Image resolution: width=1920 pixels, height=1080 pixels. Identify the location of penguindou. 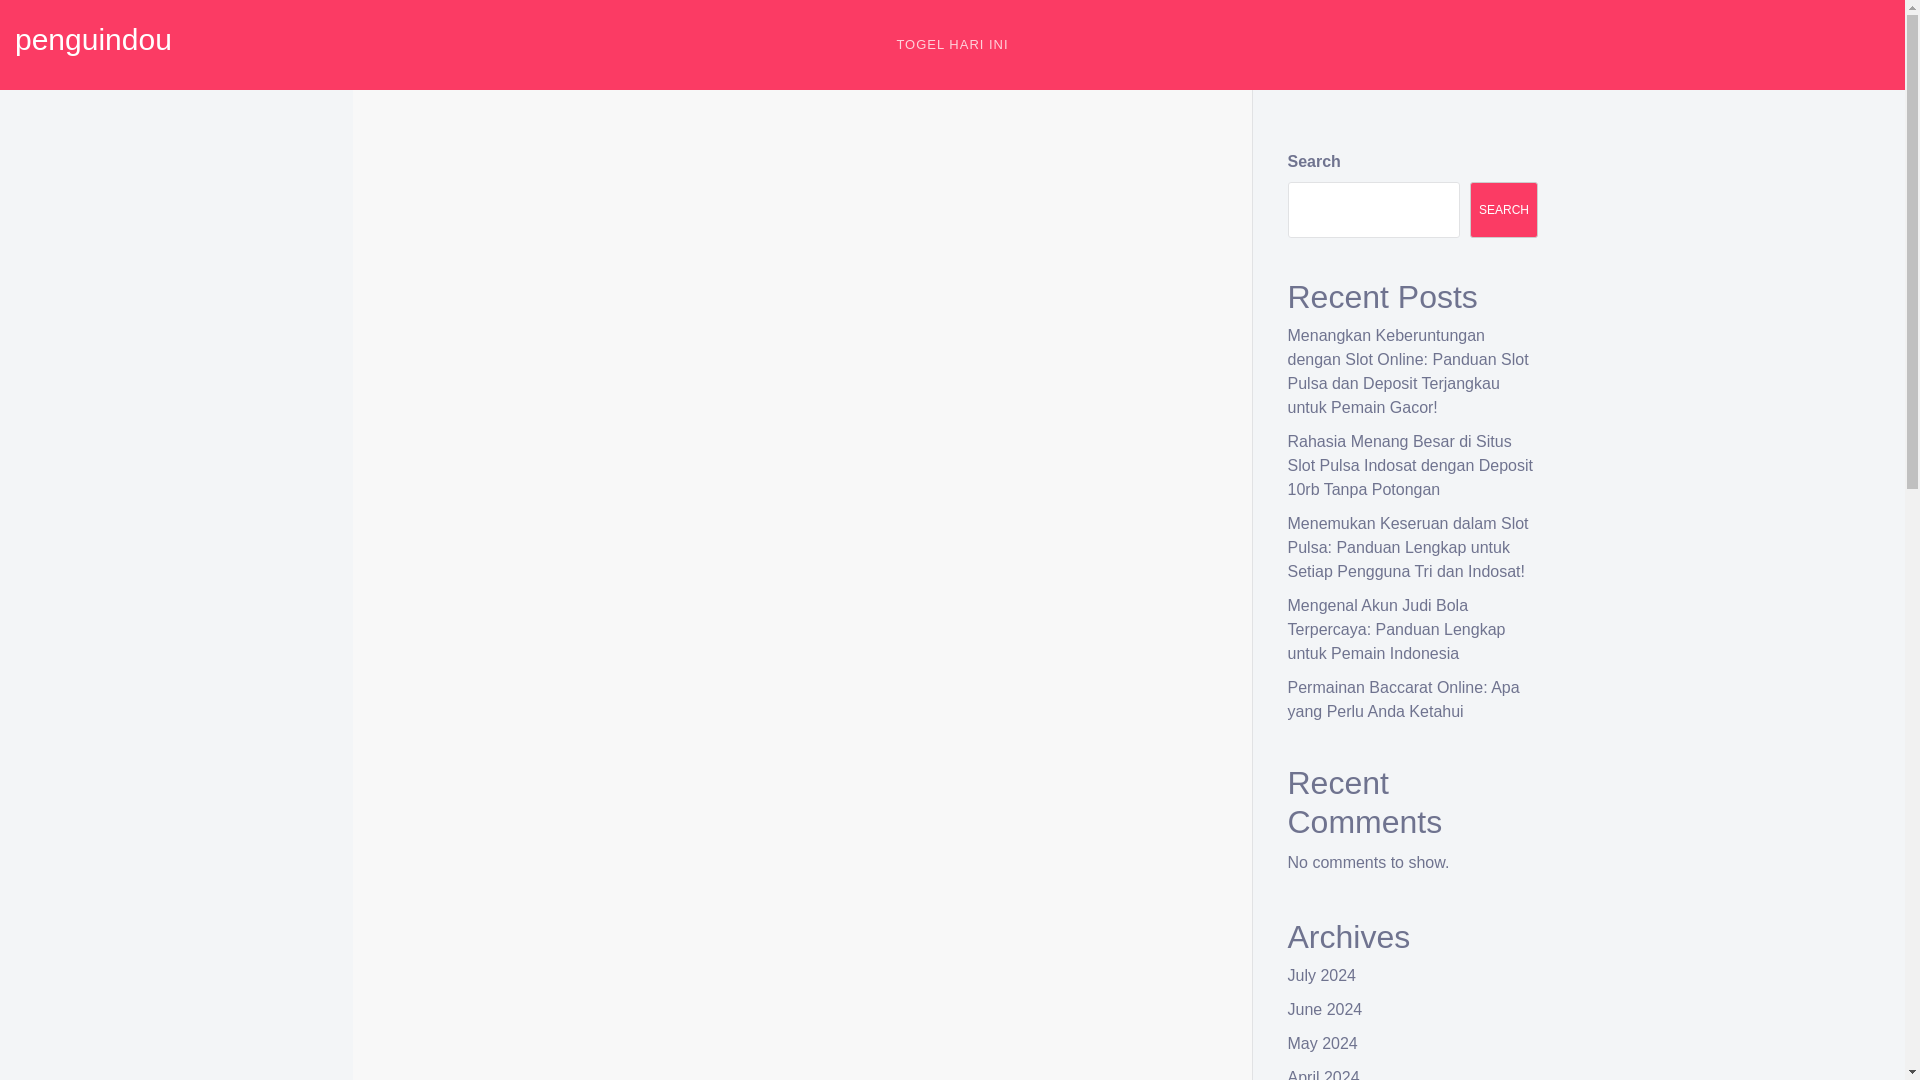
(94, 39).